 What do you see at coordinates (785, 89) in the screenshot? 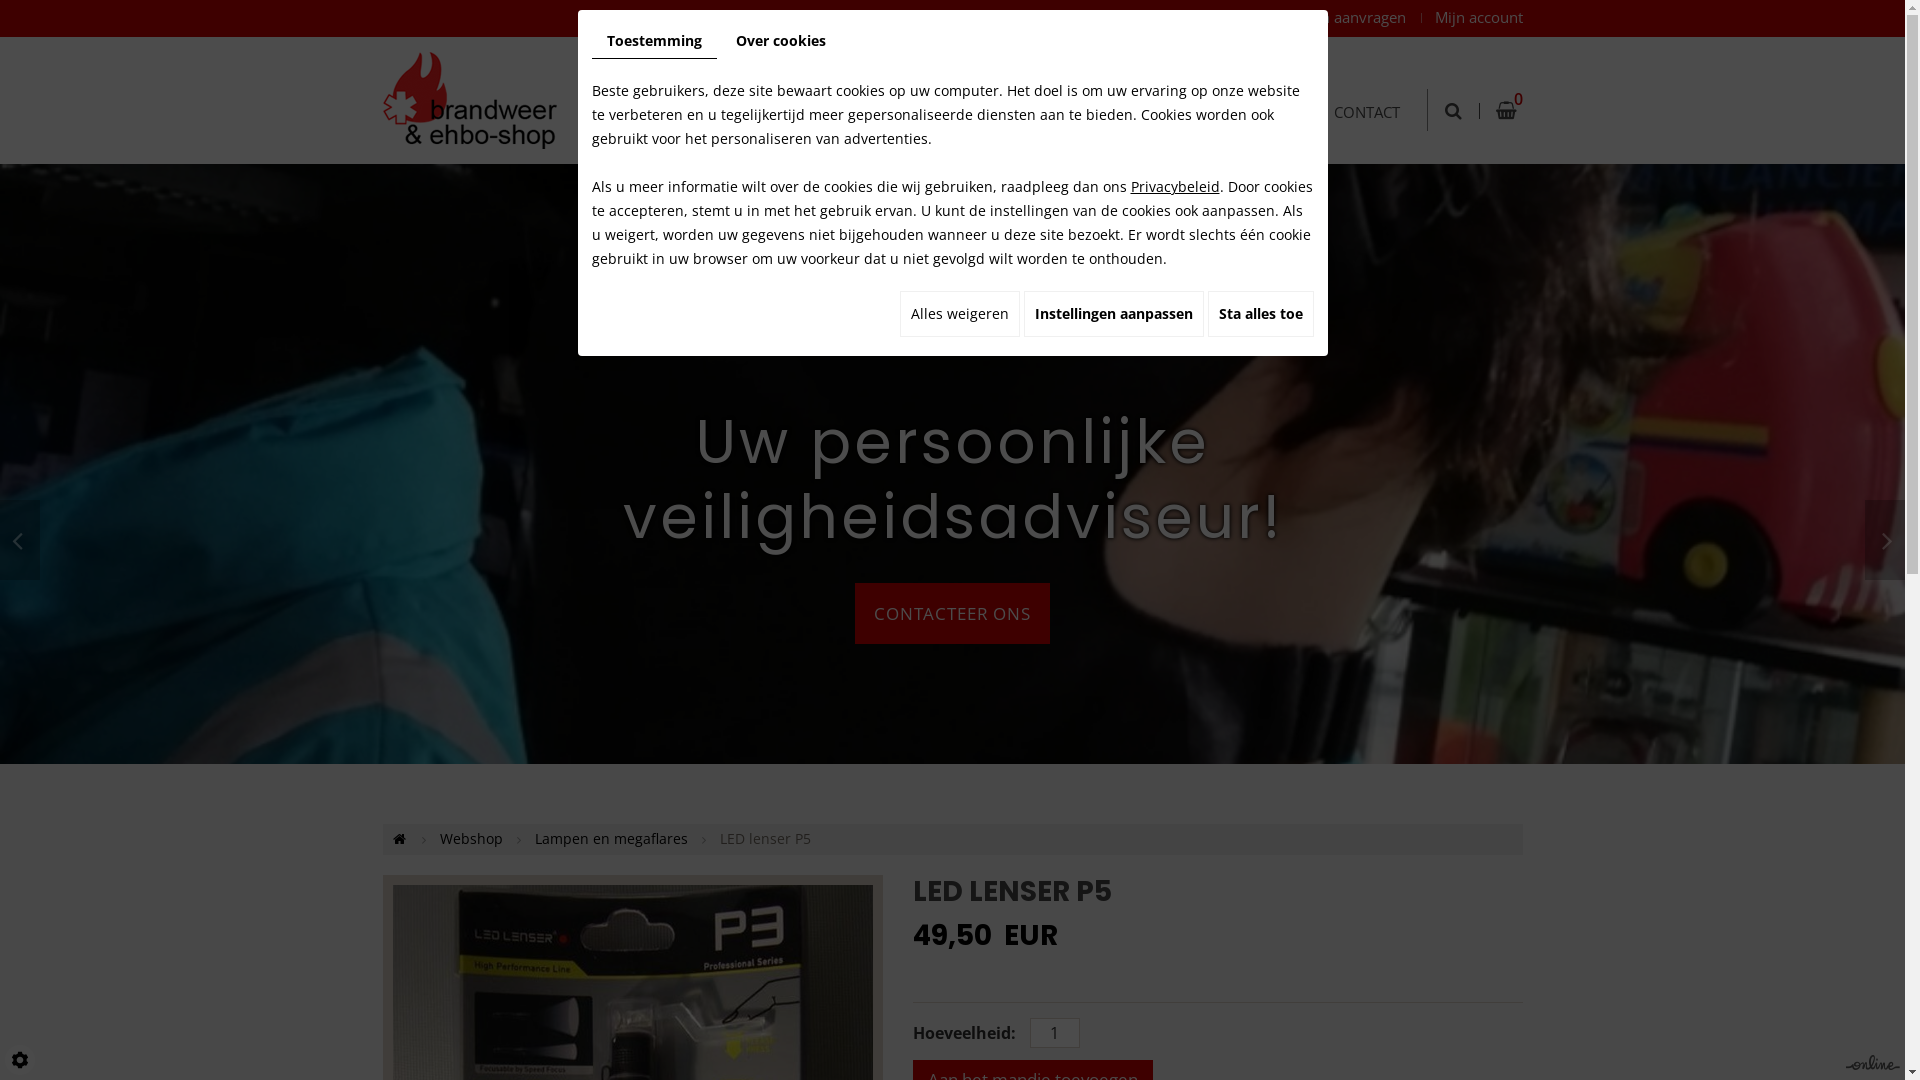
I see `HOME` at bounding box center [785, 89].